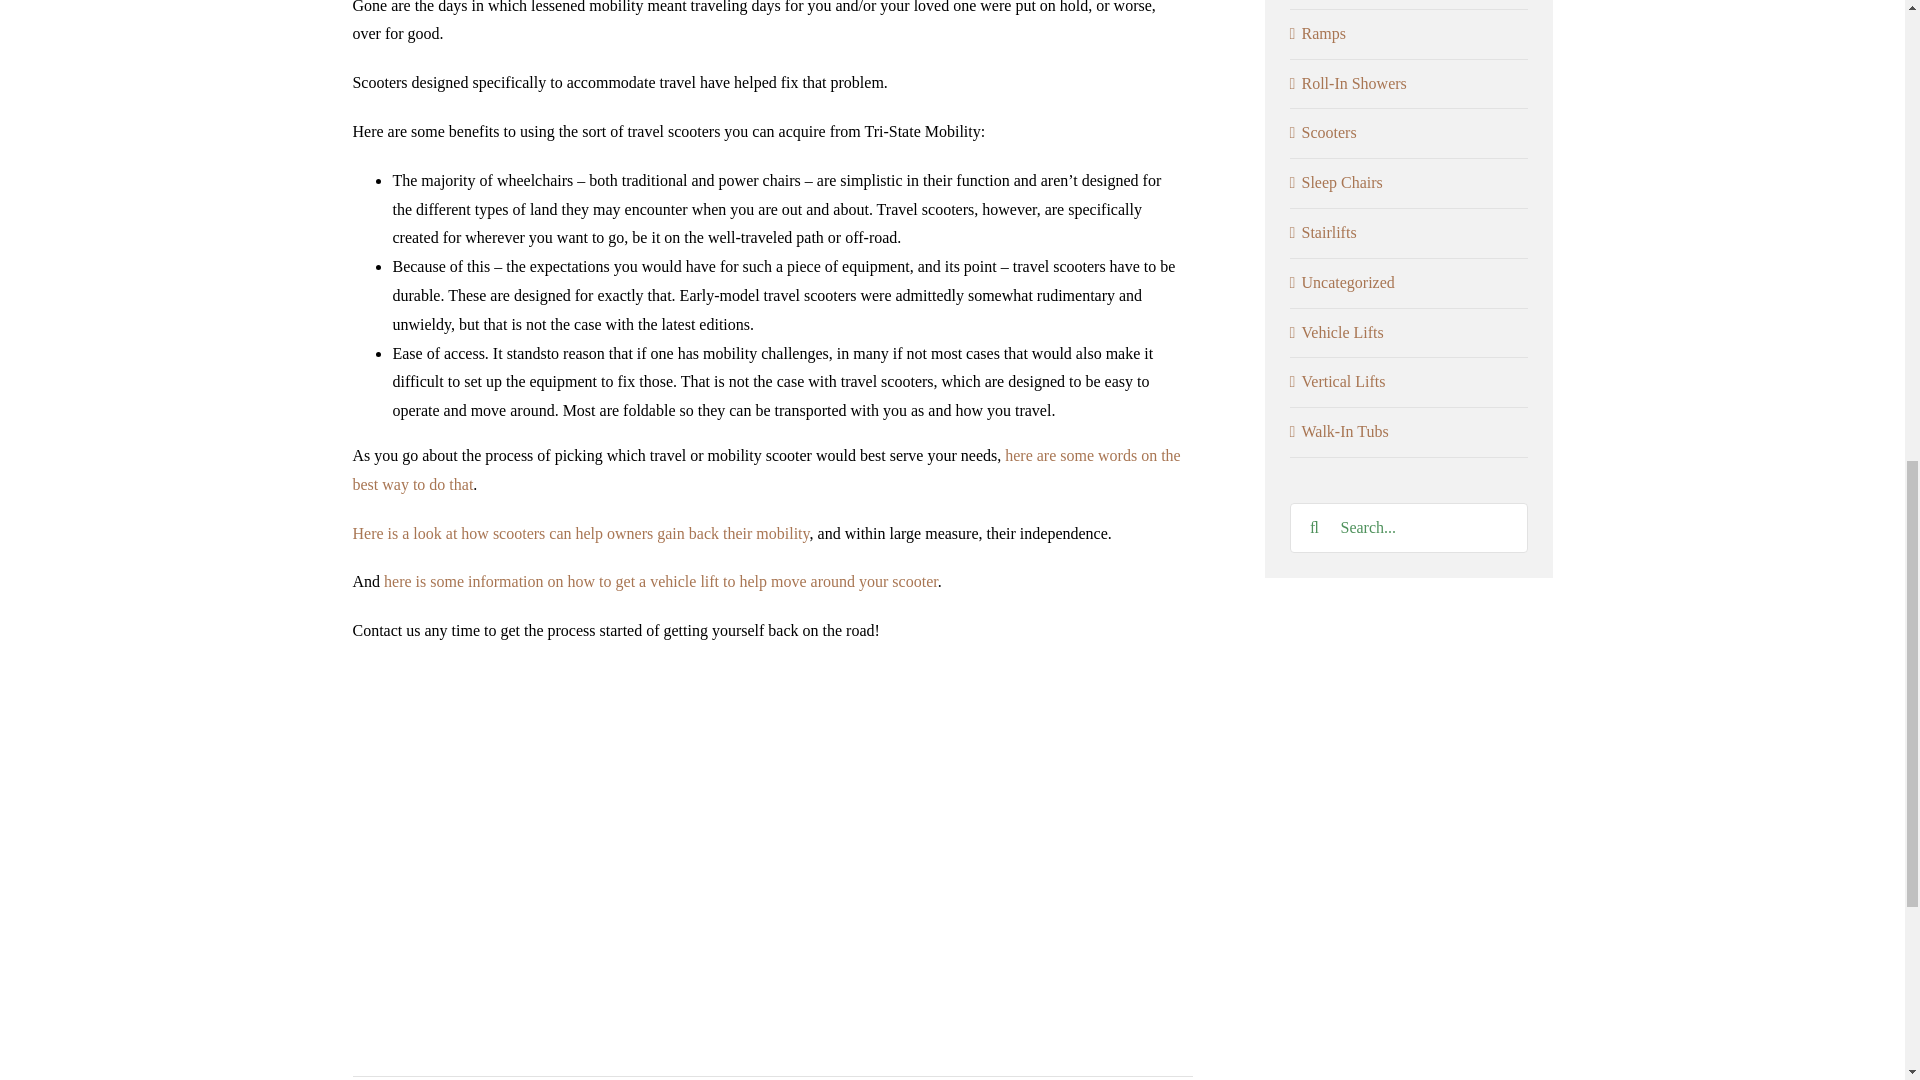 This screenshot has height=1080, width=1920. I want to click on Stairlifts, so click(1410, 234).